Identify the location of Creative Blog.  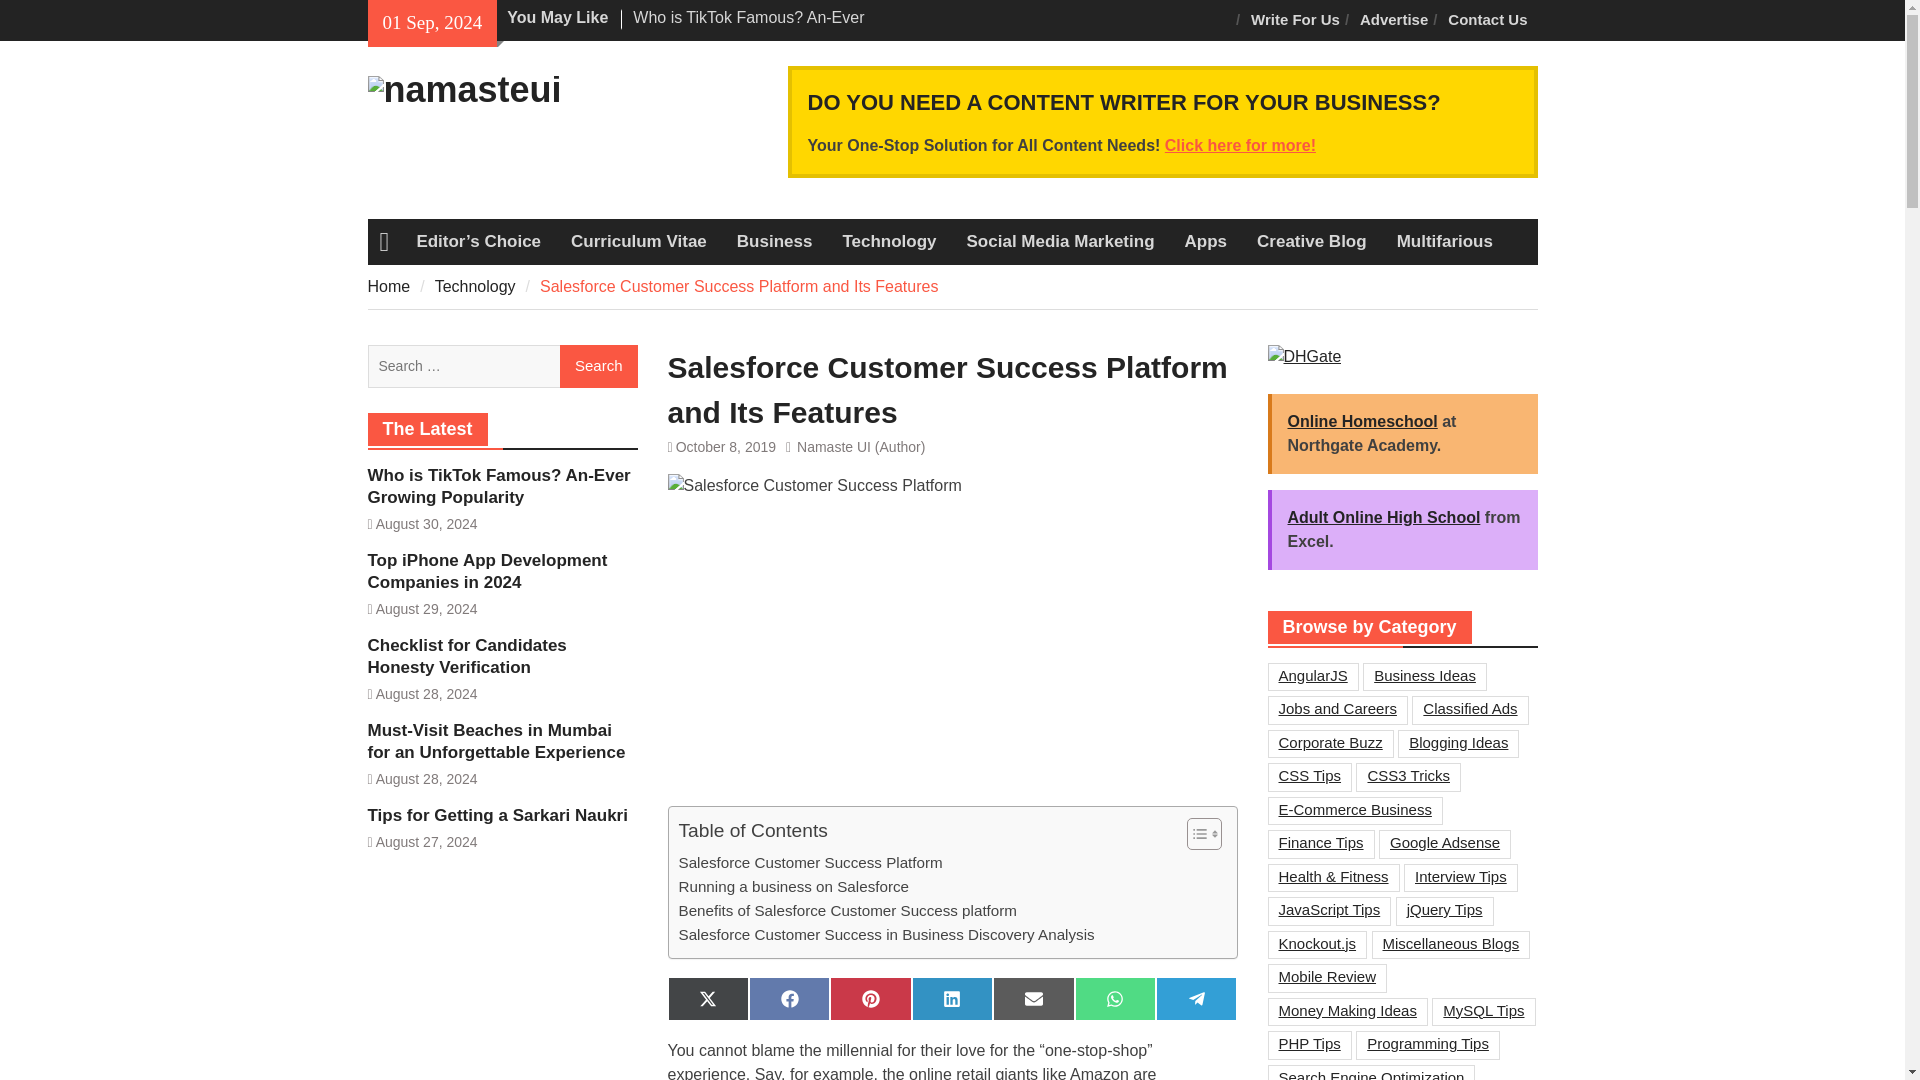
(1312, 242).